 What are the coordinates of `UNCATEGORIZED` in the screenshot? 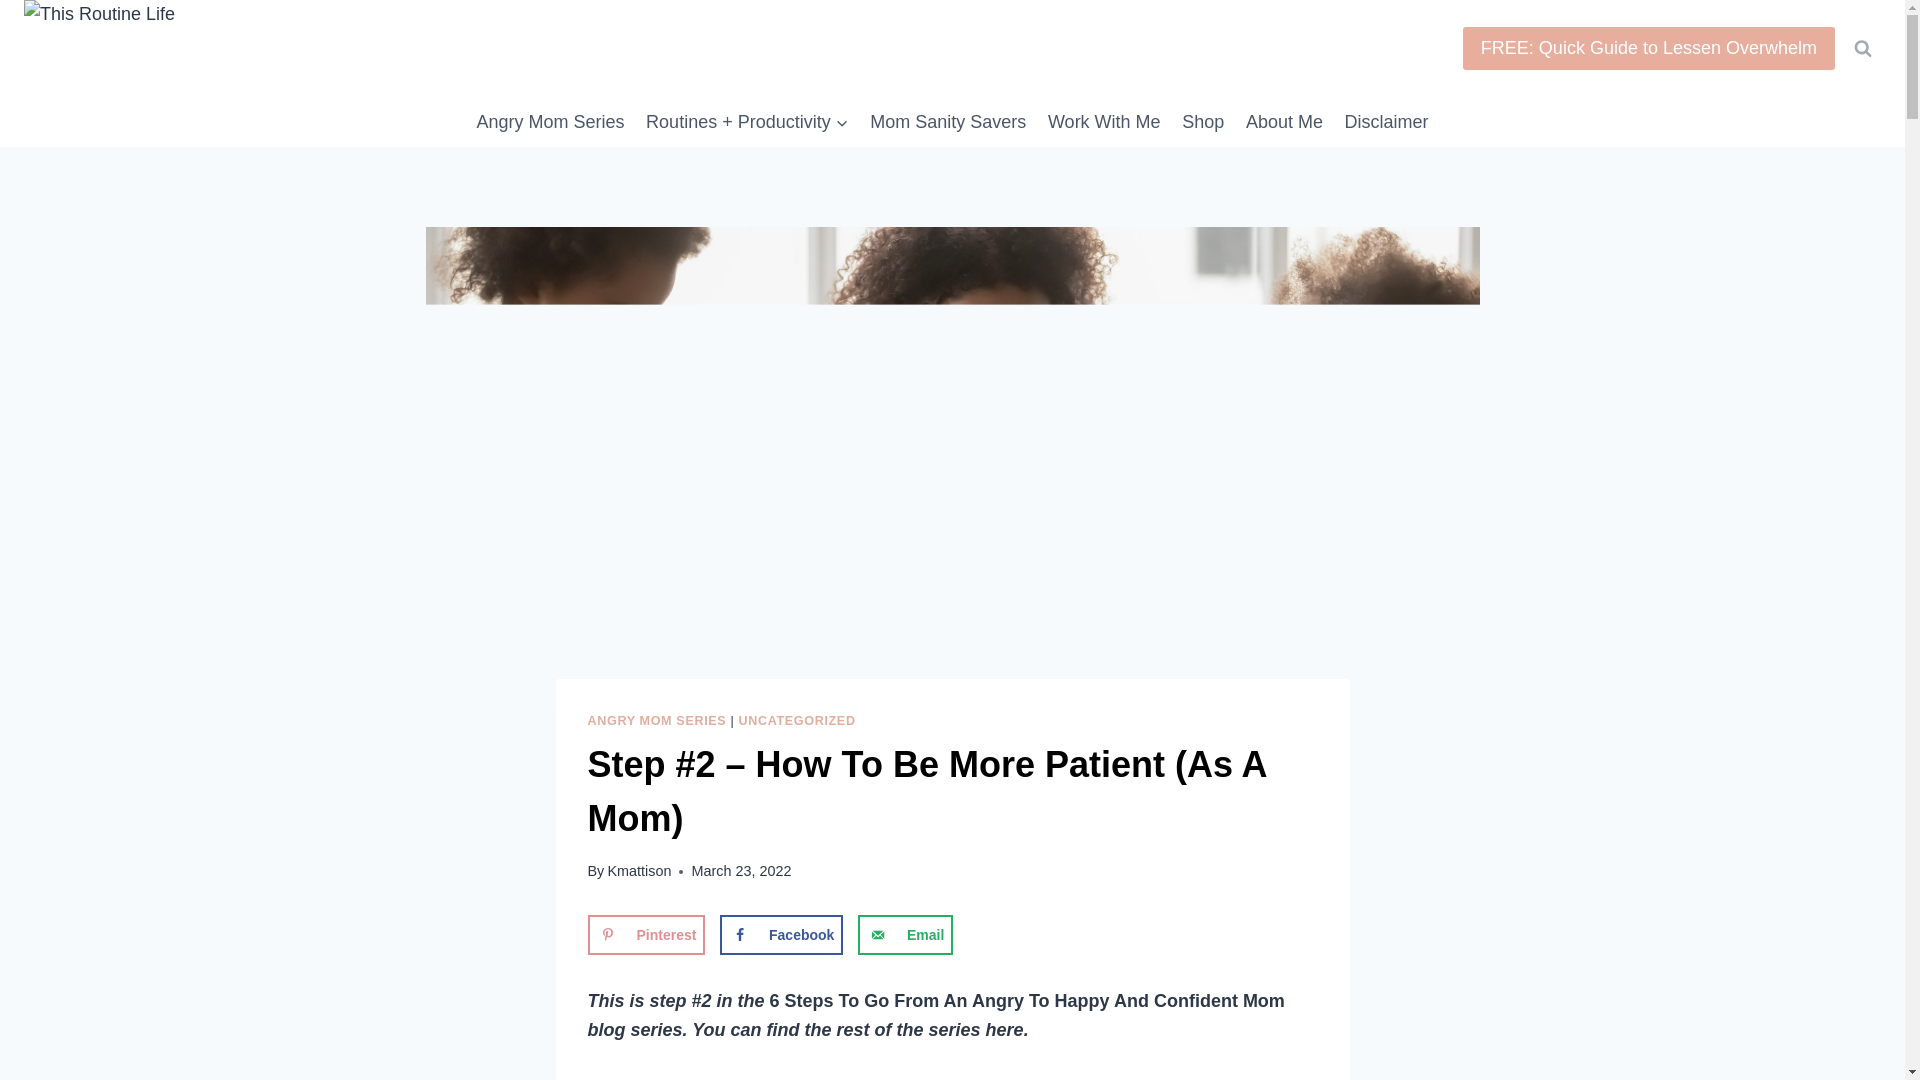 It's located at (798, 720).